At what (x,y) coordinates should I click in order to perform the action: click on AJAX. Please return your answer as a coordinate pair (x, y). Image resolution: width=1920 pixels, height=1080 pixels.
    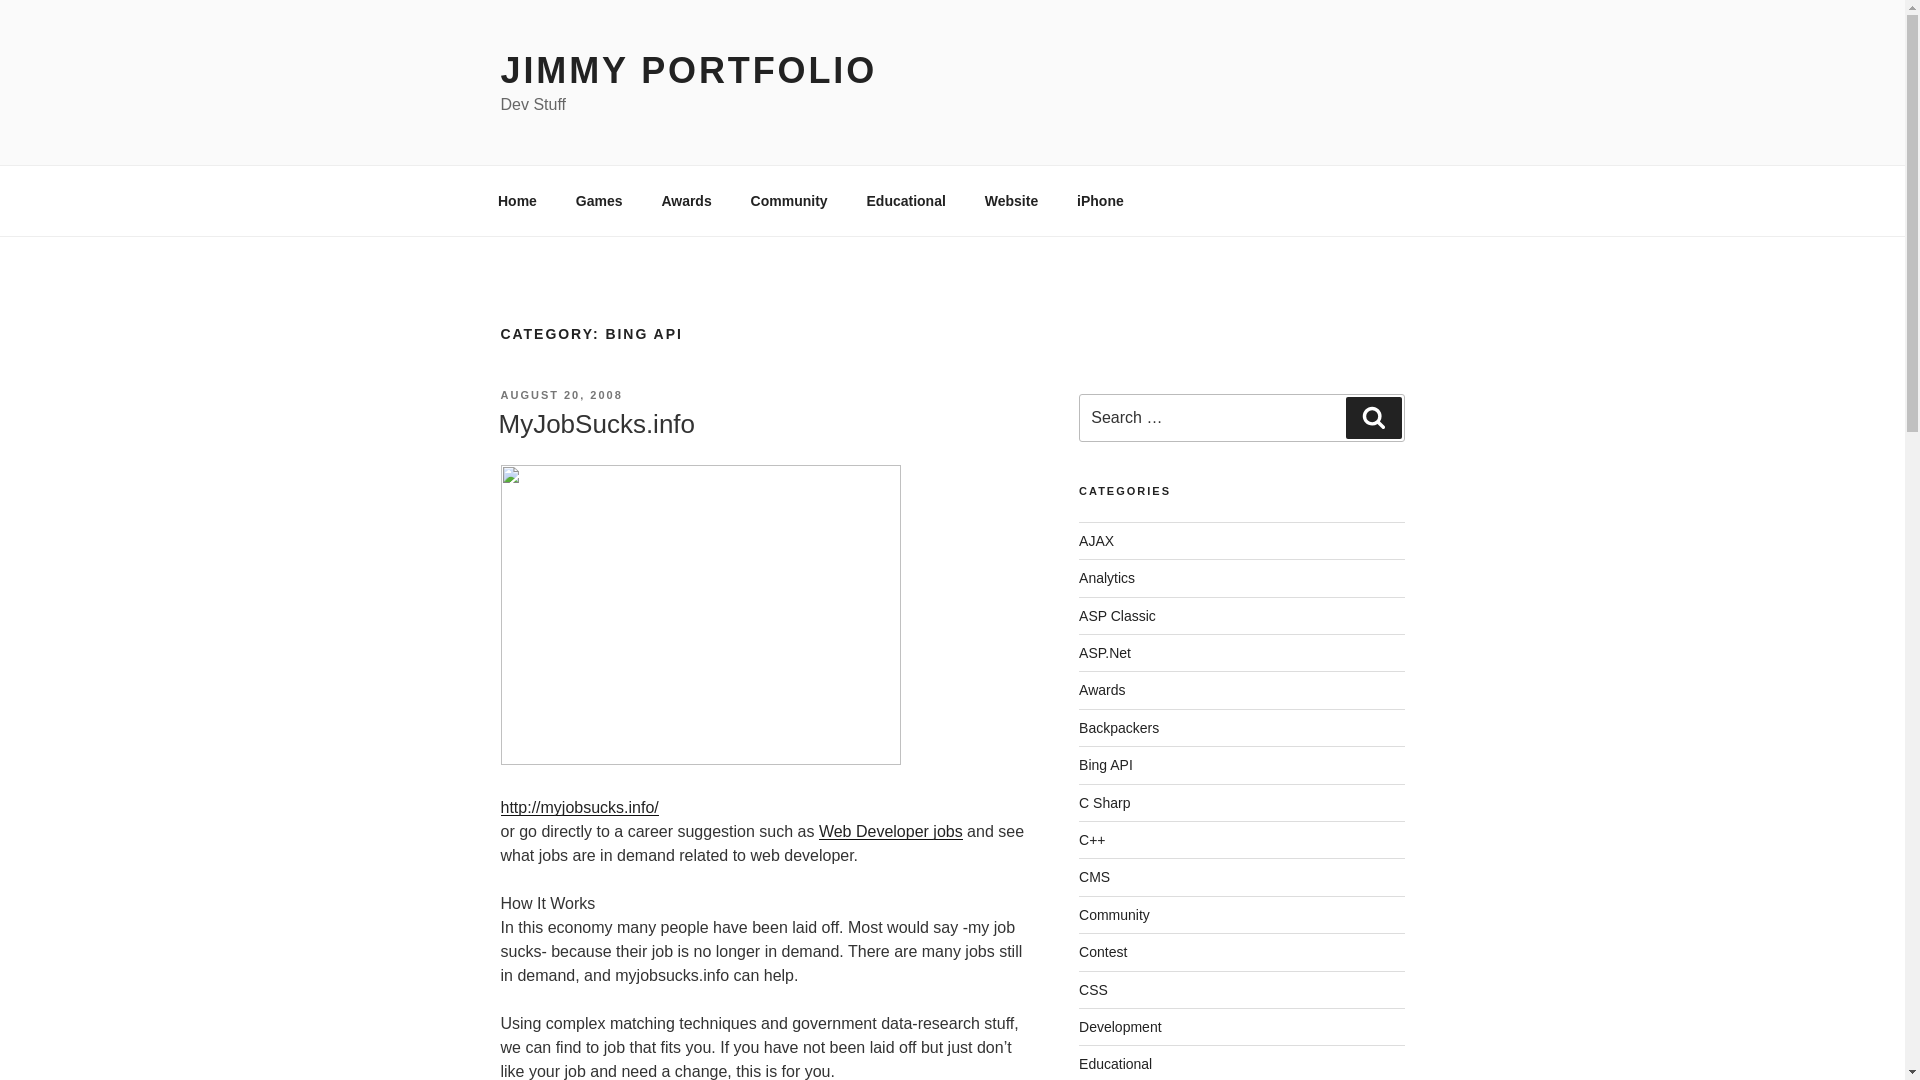
    Looking at the image, I should click on (1096, 540).